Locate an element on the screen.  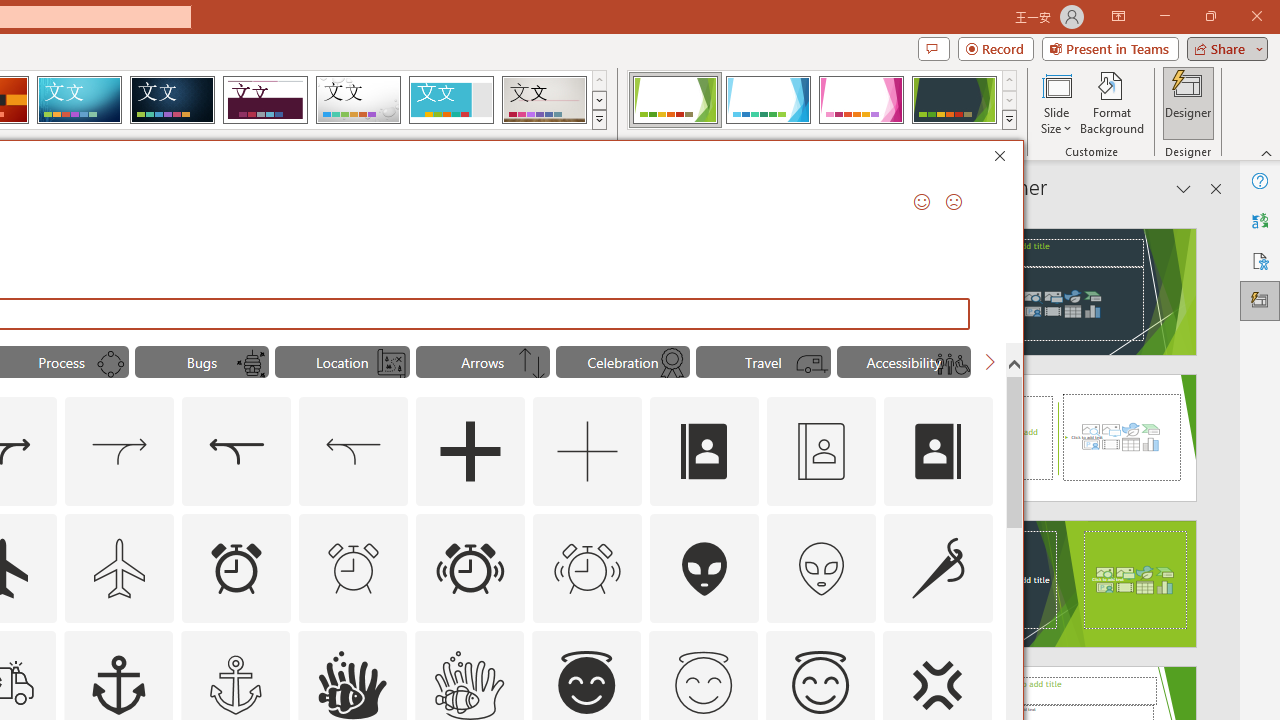
AutomationID: Icons_Airplane_M is located at coordinates (120, 568).